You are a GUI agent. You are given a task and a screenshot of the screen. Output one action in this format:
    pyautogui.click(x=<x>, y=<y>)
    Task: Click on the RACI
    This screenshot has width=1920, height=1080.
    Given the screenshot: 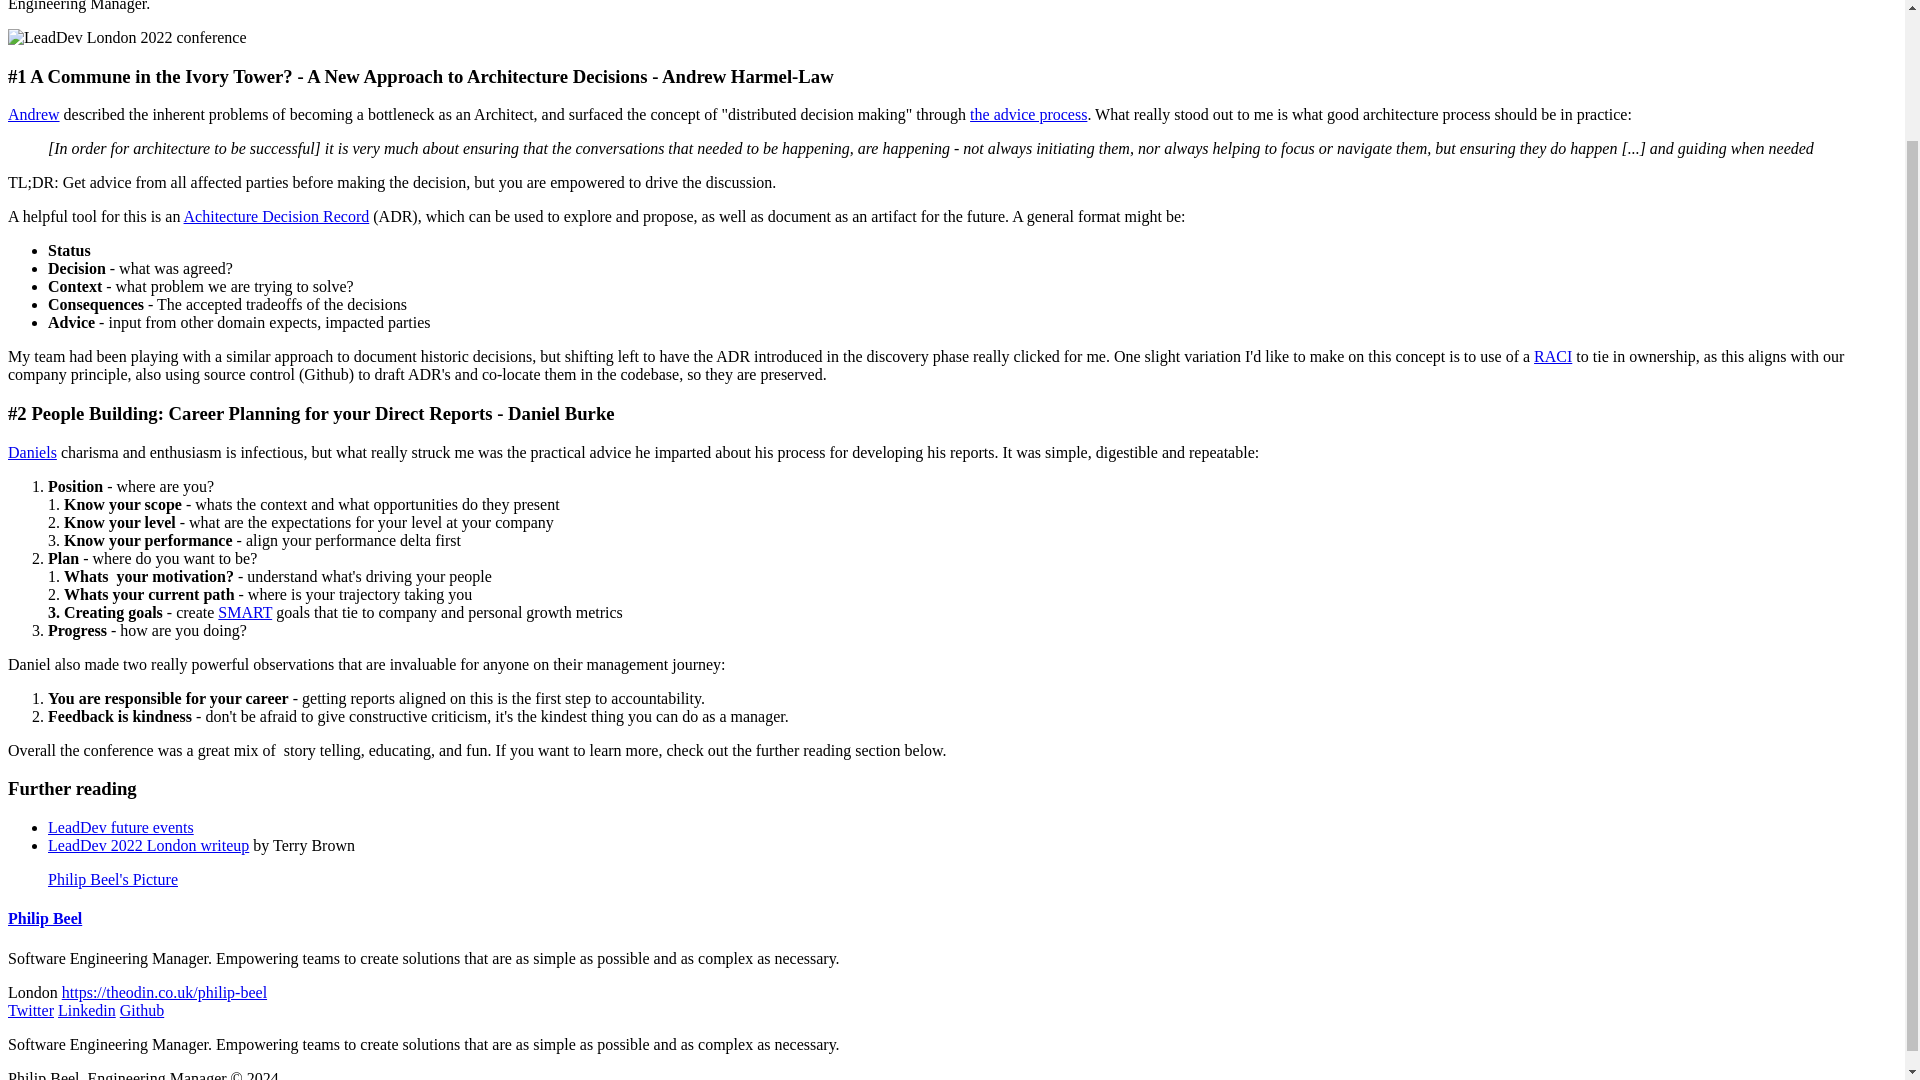 What is the action you would take?
    pyautogui.click(x=1553, y=356)
    